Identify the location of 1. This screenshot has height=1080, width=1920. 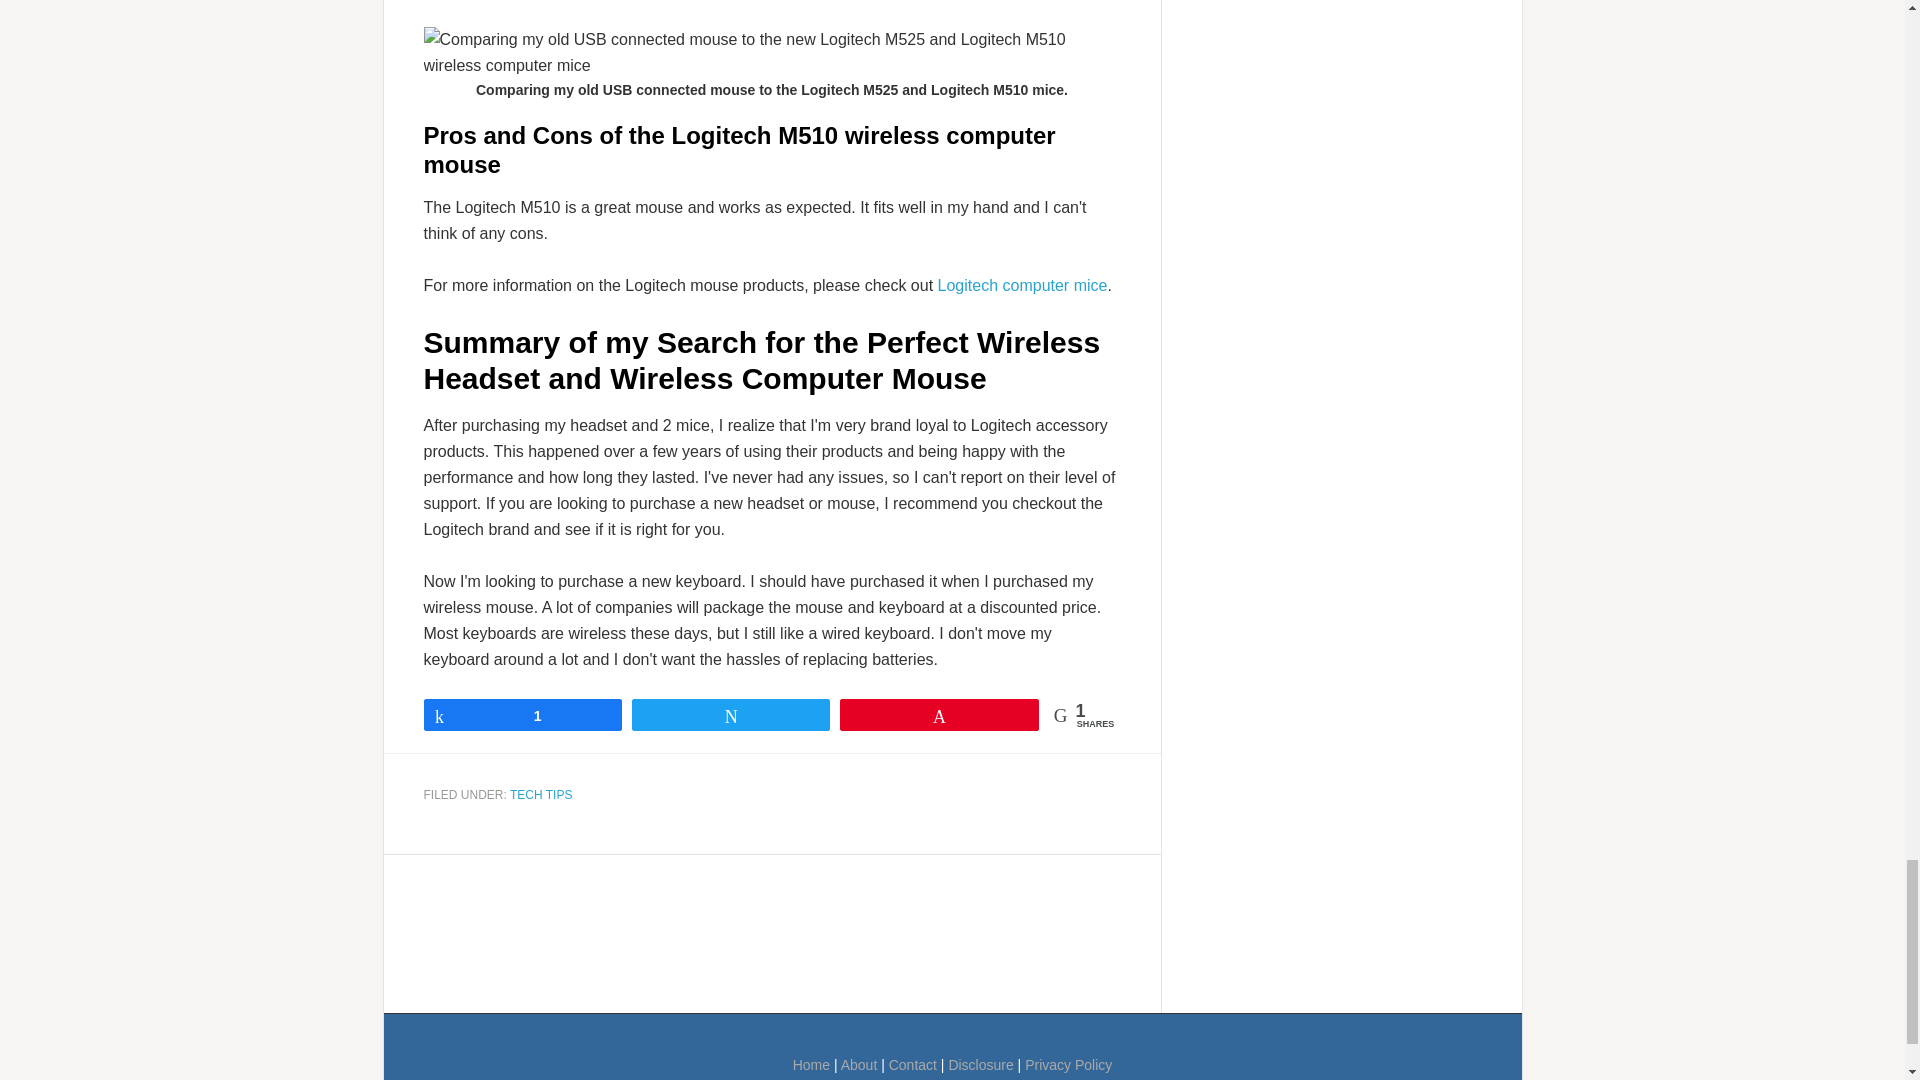
(522, 714).